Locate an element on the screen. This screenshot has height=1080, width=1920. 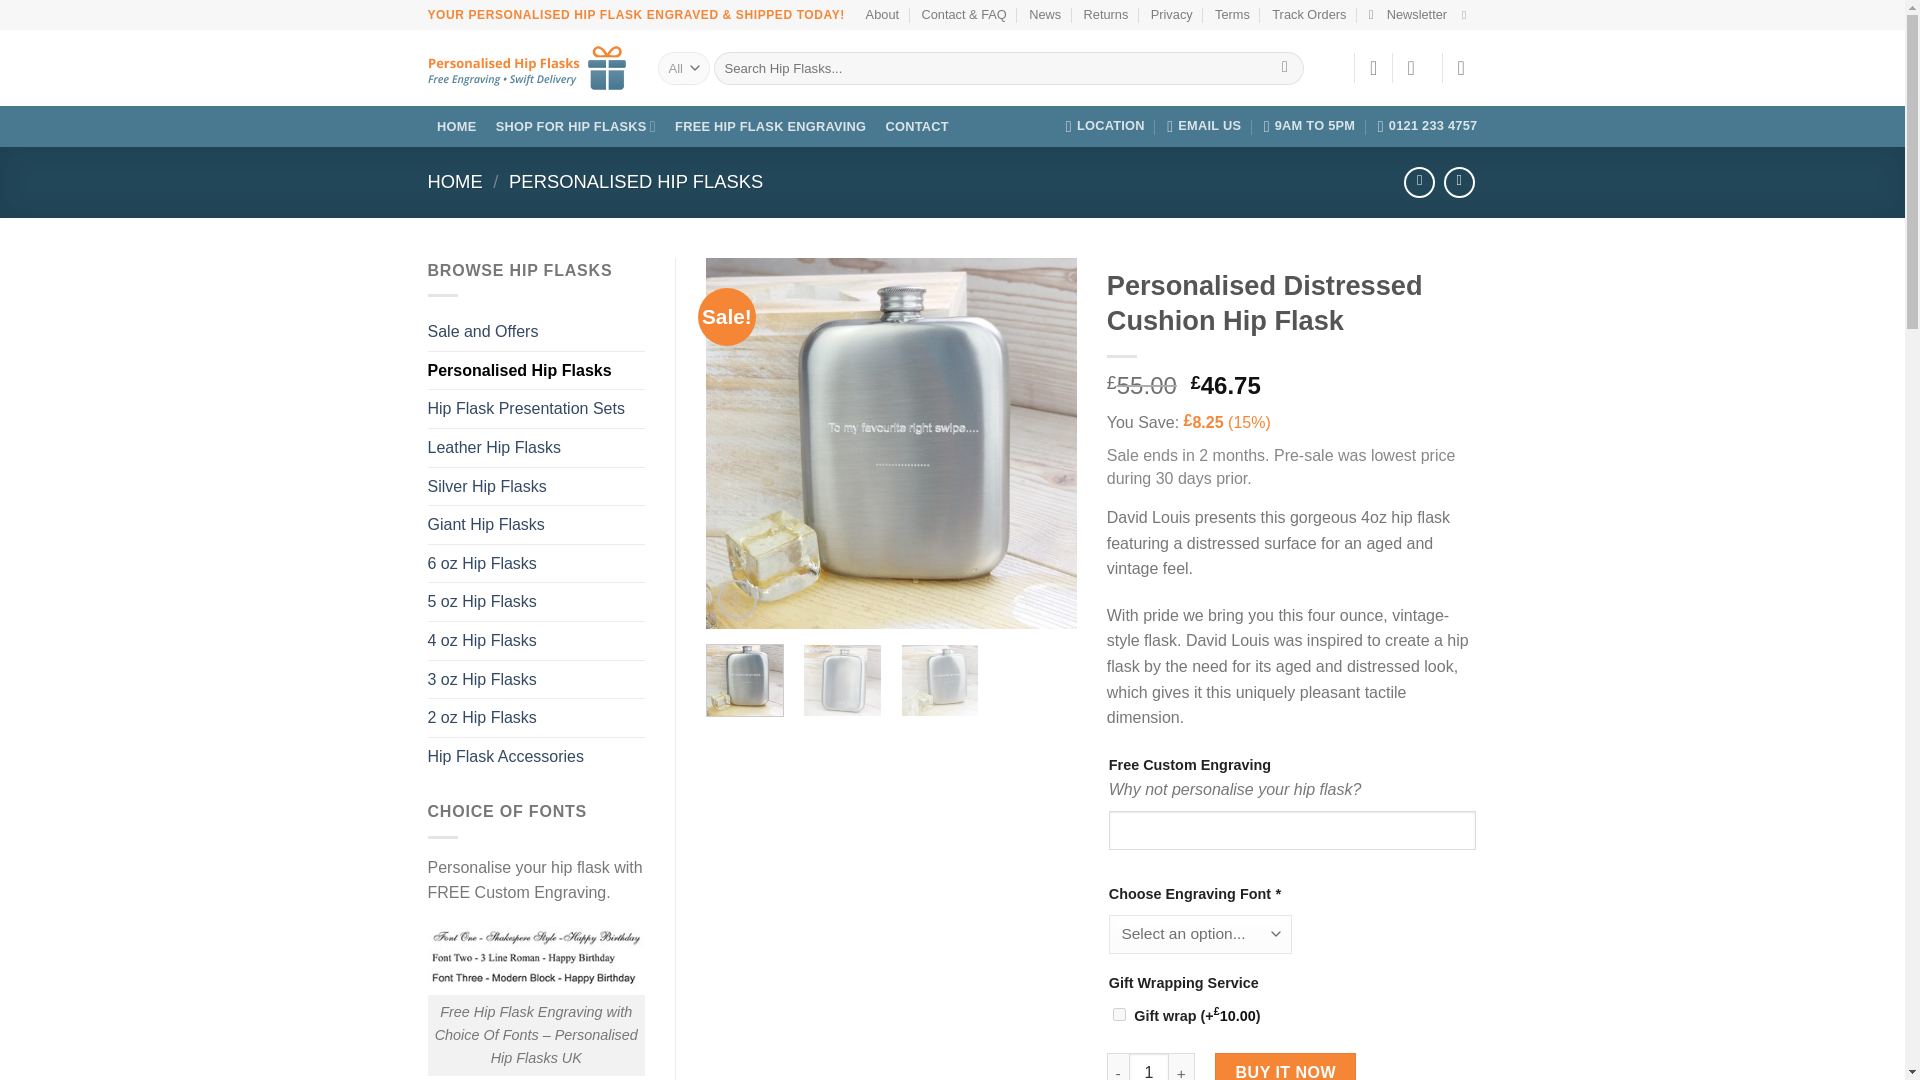
Zoom is located at coordinates (737, 598).